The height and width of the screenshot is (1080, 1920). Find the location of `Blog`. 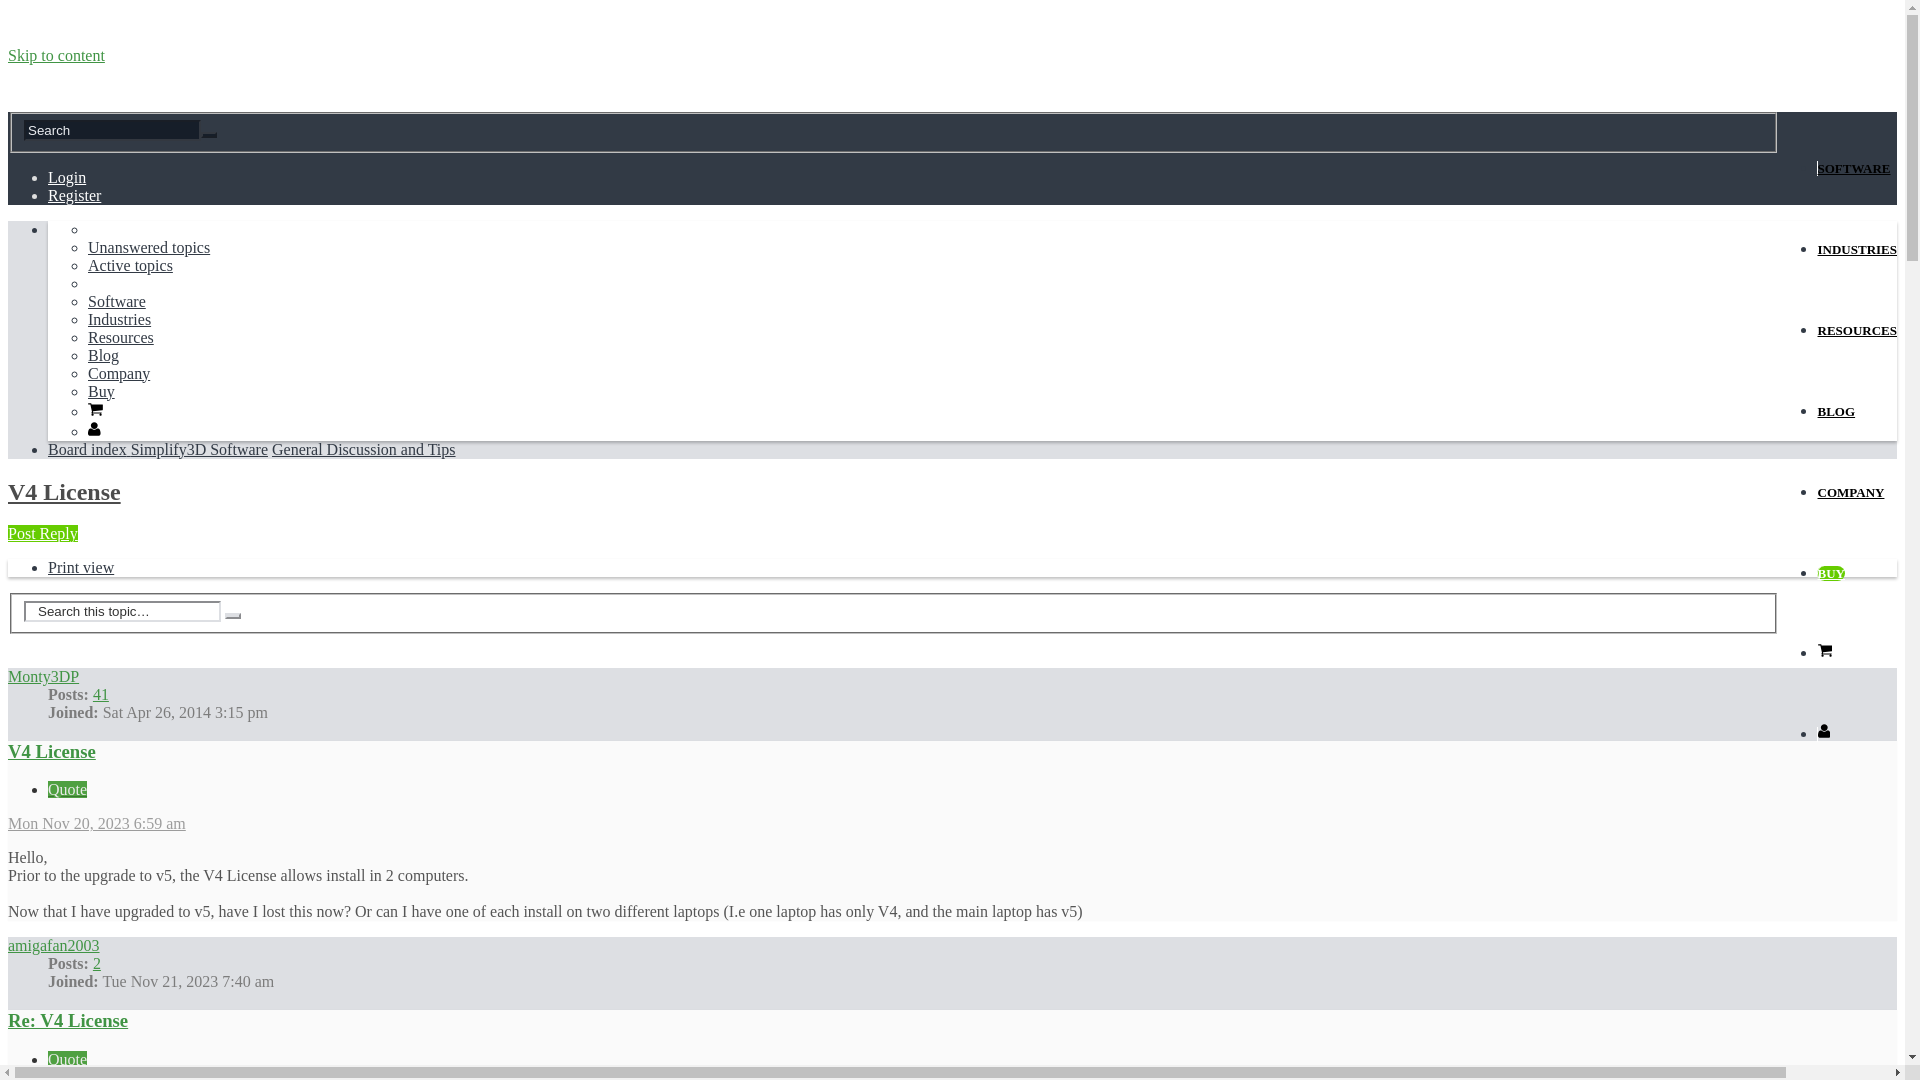

Blog is located at coordinates (104, 354).